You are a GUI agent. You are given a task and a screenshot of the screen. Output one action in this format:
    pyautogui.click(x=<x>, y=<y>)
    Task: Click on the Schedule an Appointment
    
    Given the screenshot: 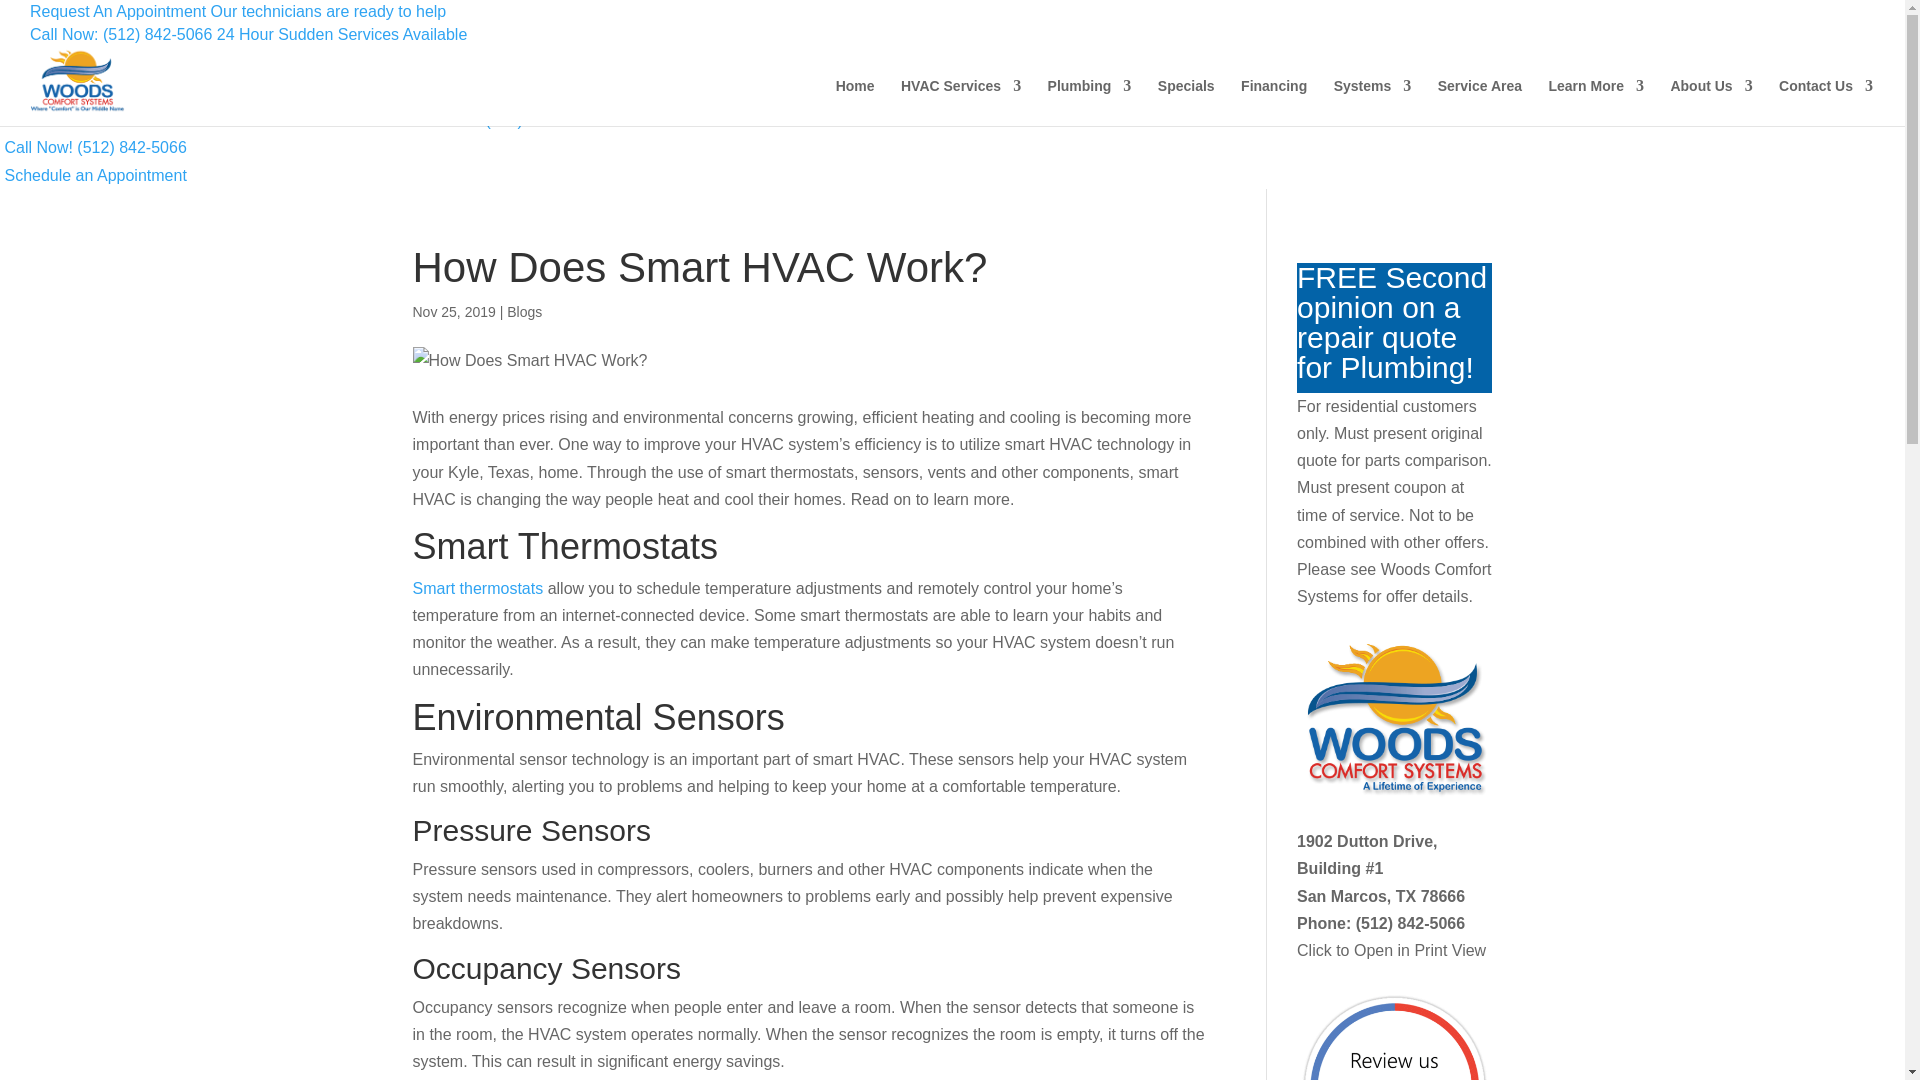 What is the action you would take?
    pyautogui.click(x=238, y=12)
    